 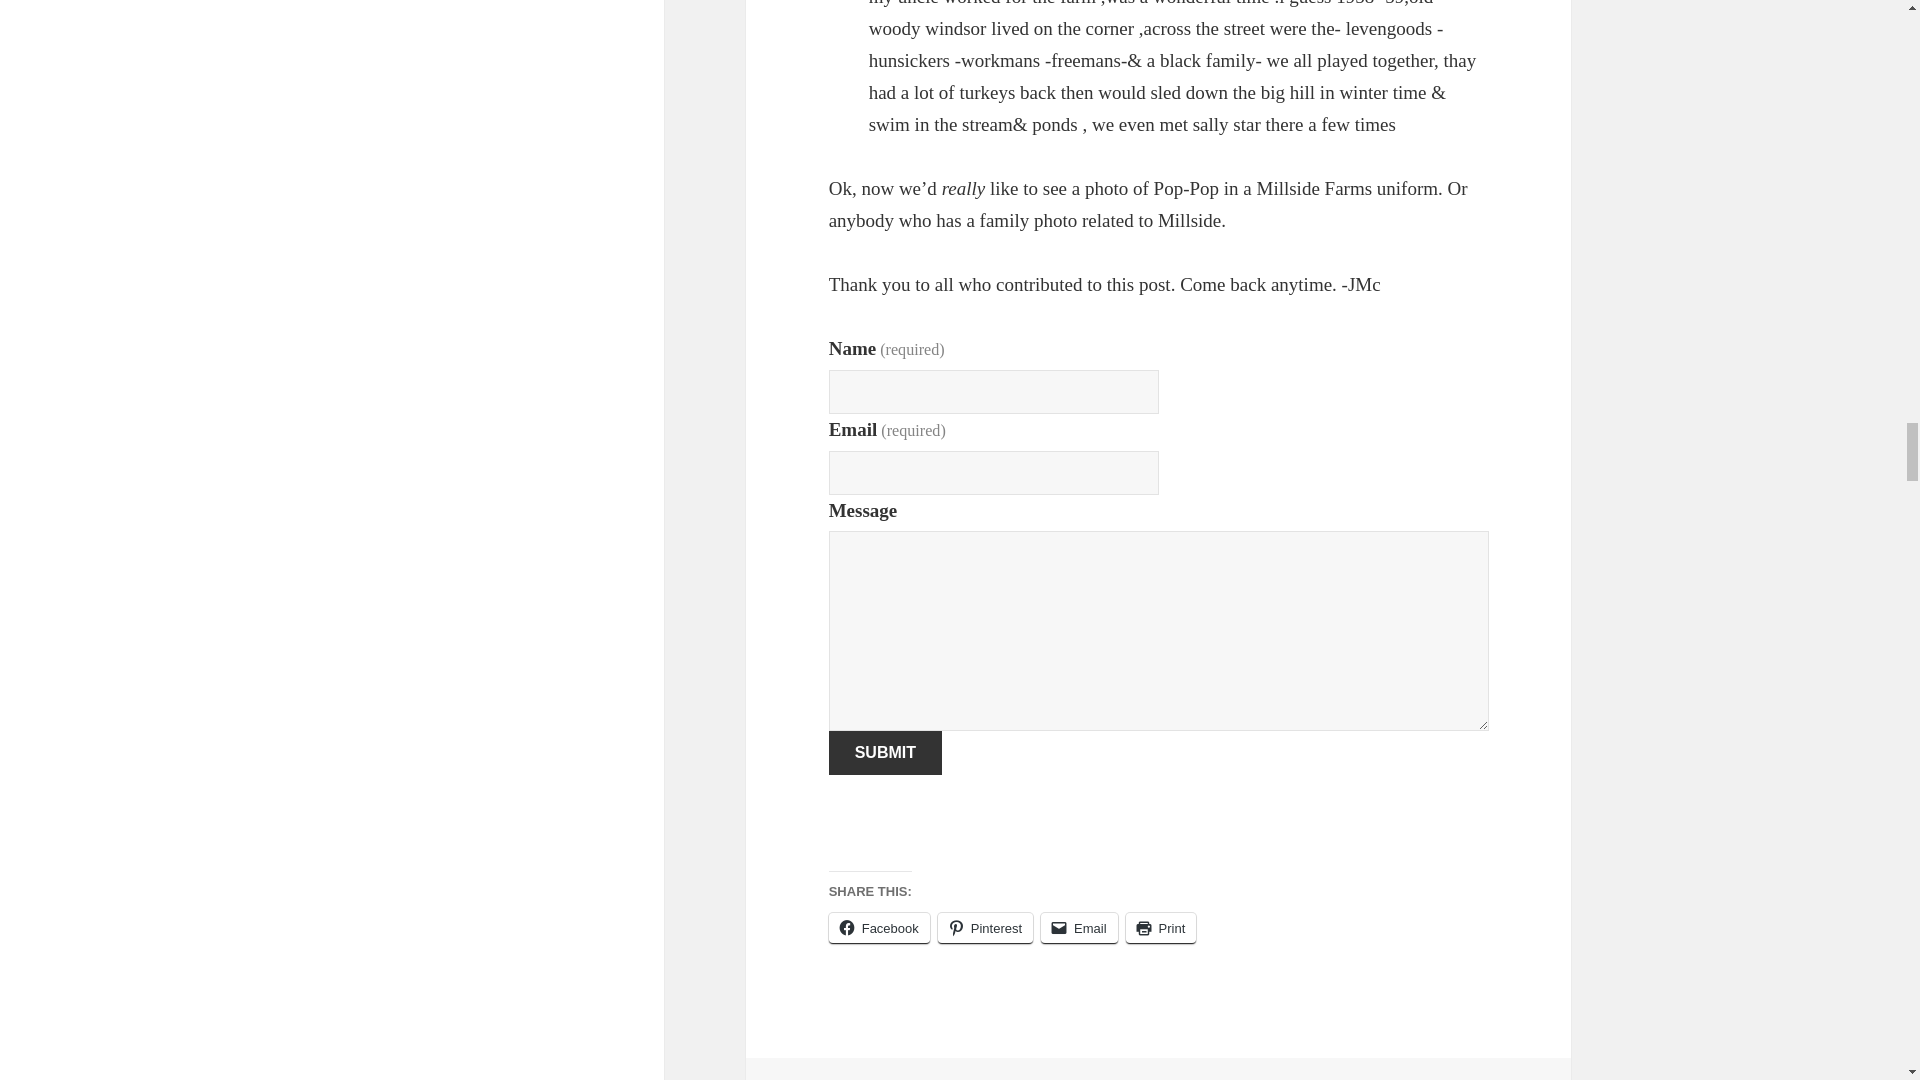 What do you see at coordinates (1078, 928) in the screenshot?
I see `Click to email a link to a friend` at bounding box center [1078, 928].